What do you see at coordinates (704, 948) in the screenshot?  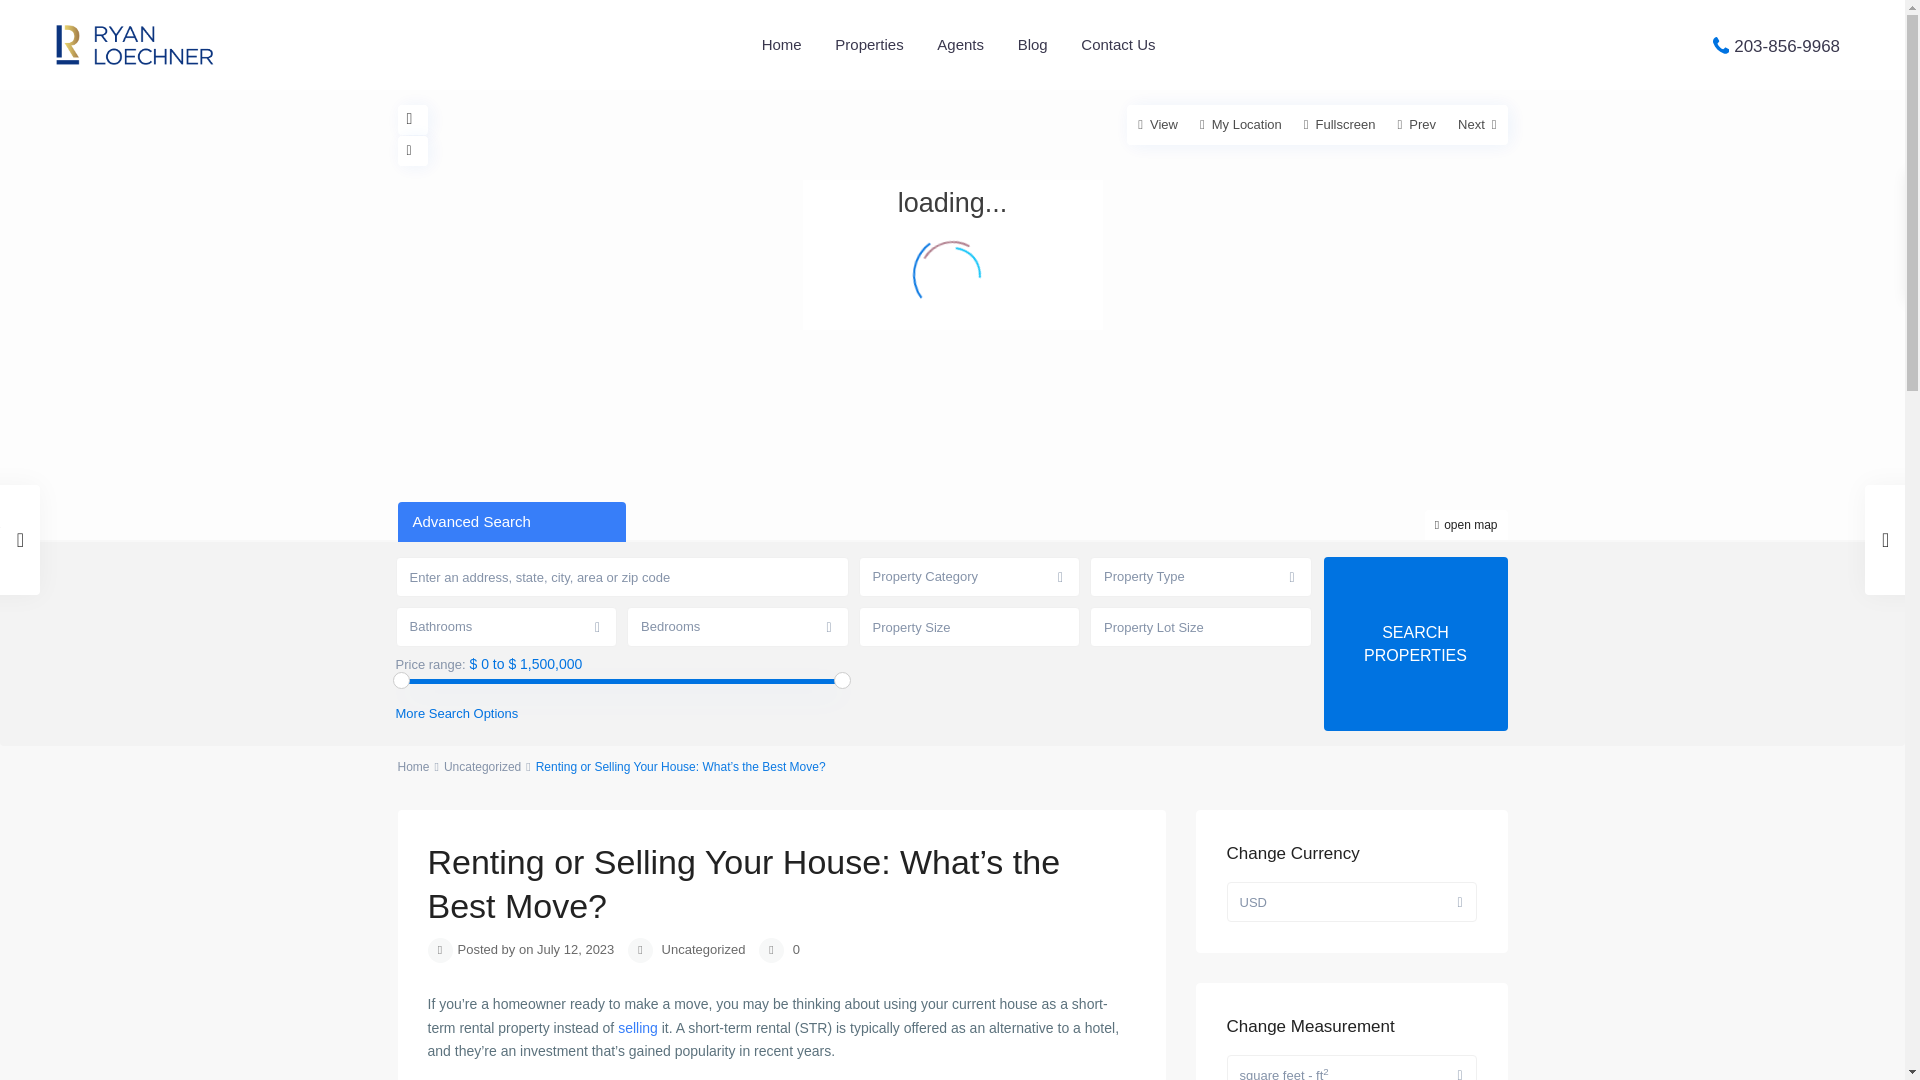 I see `Uncategorized` at bounding box center [704, 948].